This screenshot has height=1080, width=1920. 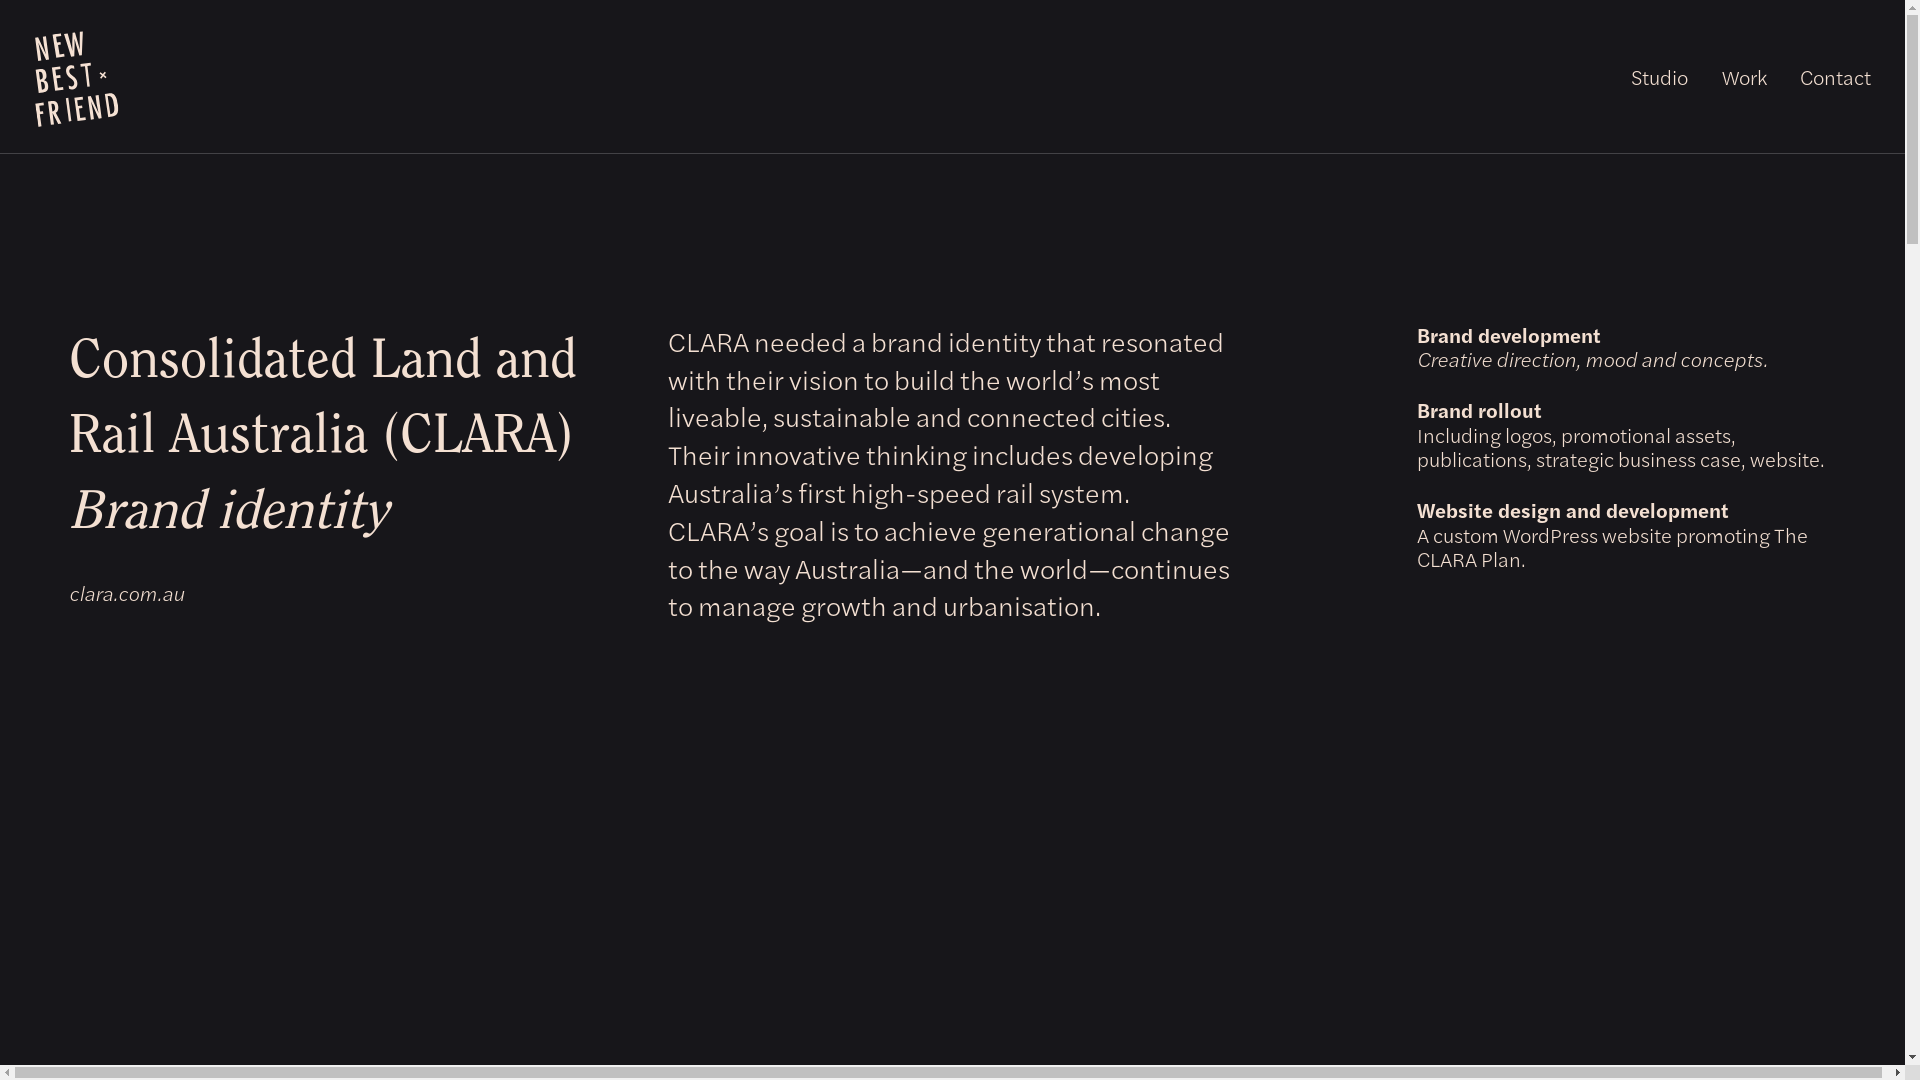 I want to click on Work, so click(x=1744, y=77).